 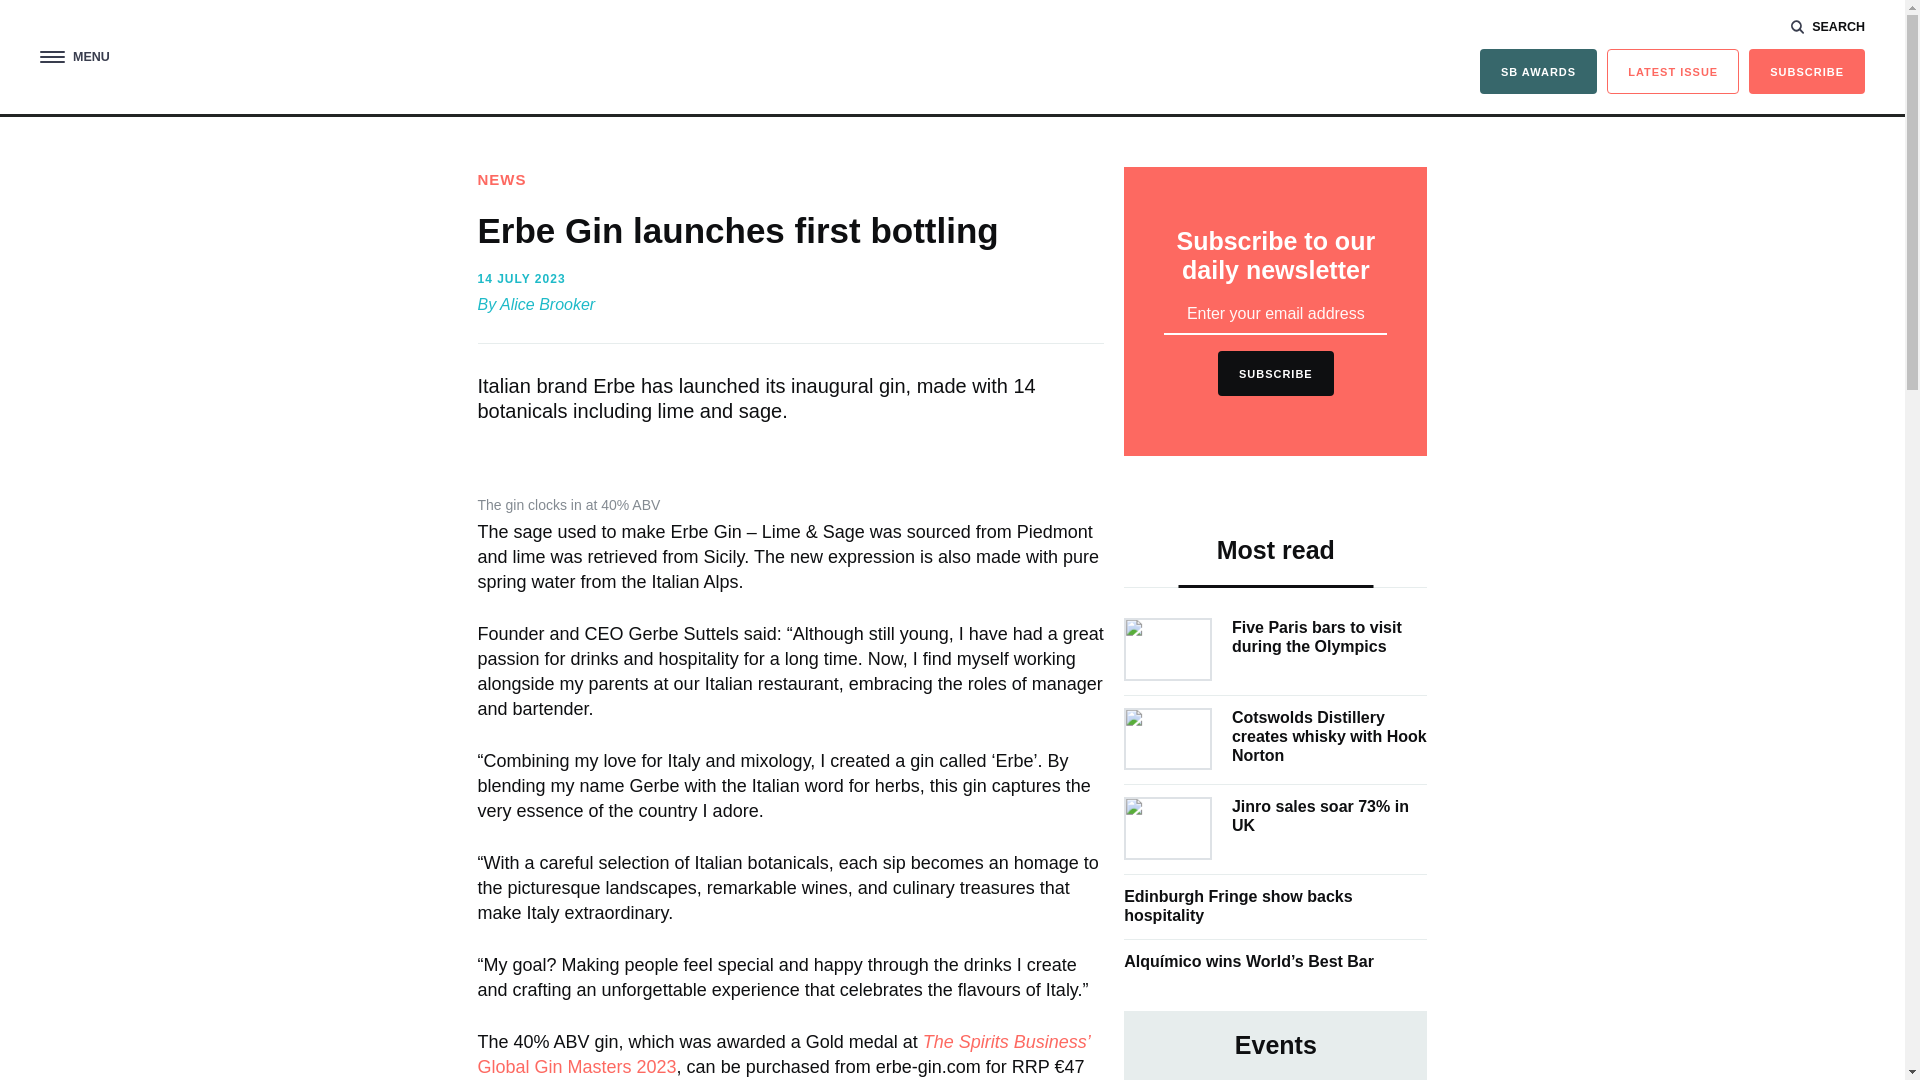 I want to click on The Spirits Business, so click(x=952, y=60).